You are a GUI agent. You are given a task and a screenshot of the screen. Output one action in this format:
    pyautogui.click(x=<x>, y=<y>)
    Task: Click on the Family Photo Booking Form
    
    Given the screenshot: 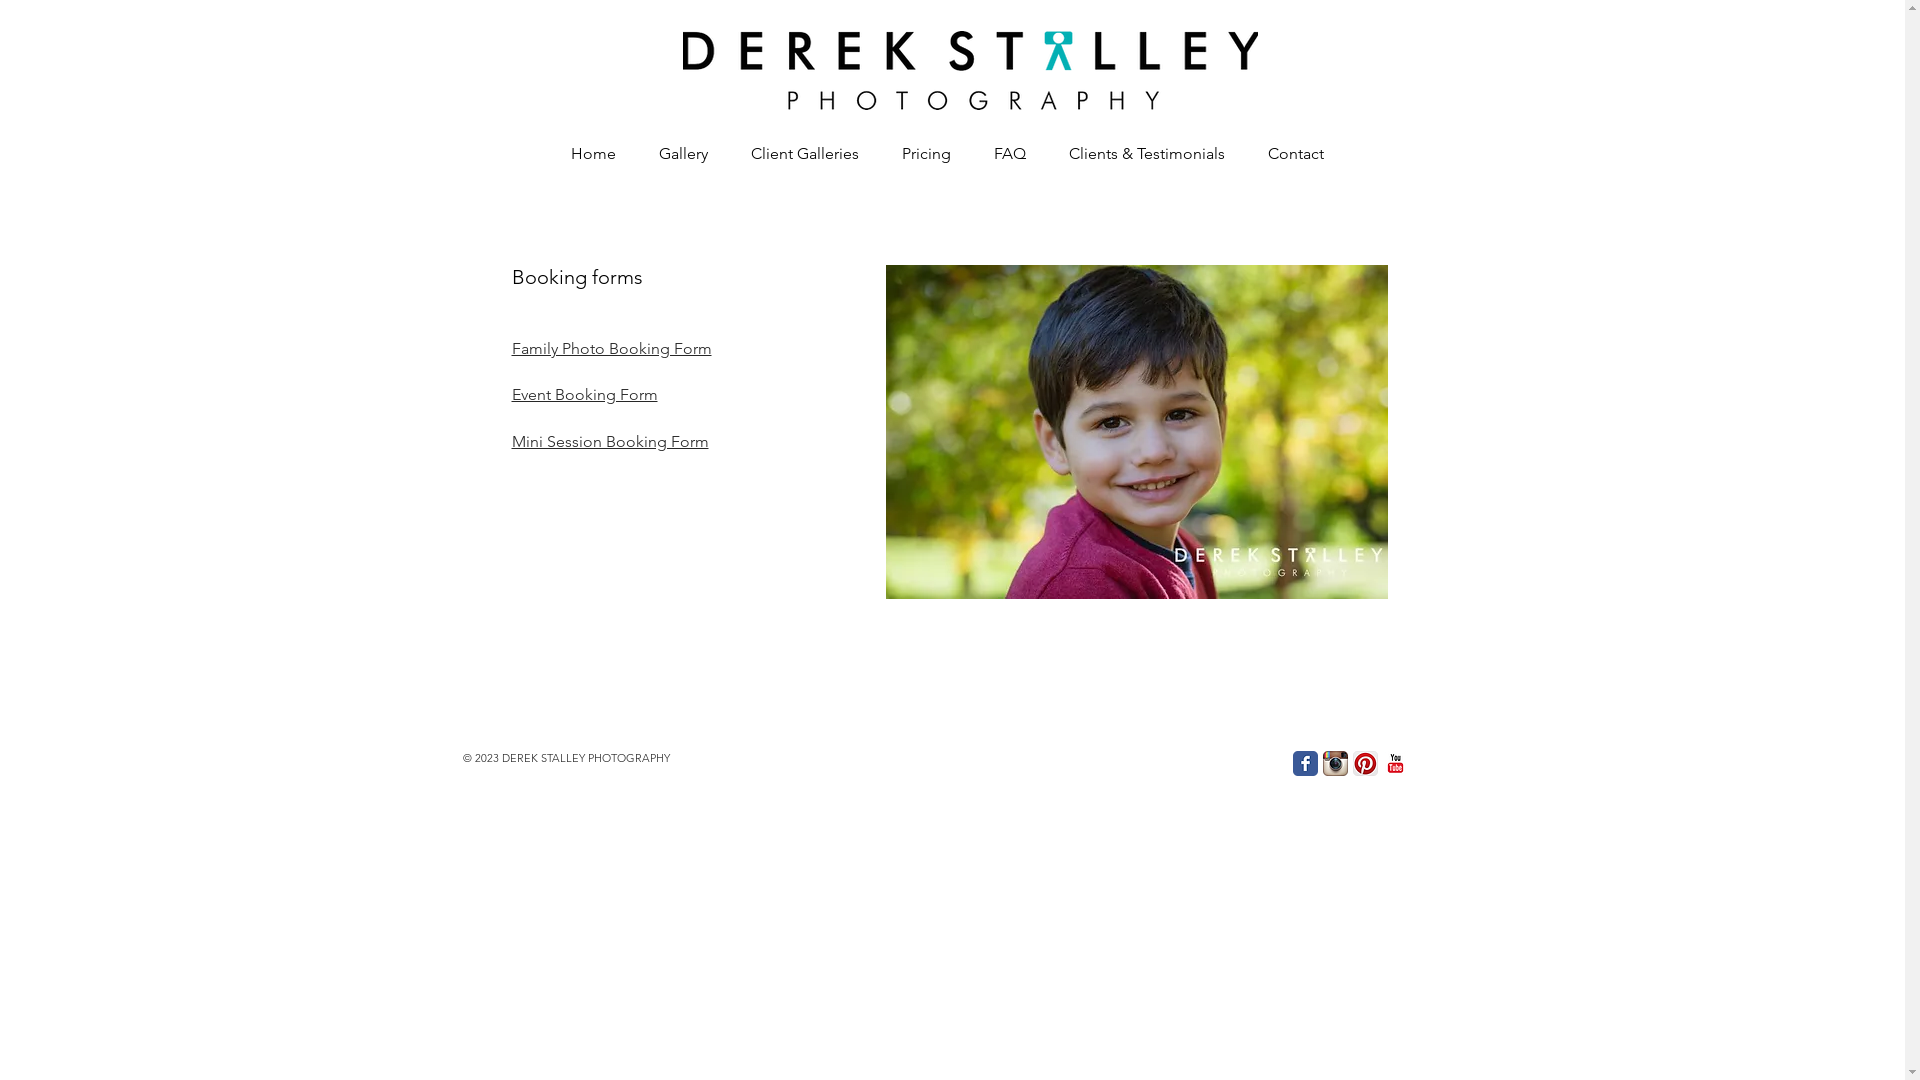 What is the action you would take?
    pyautogui.click(x=612, y=348)
    